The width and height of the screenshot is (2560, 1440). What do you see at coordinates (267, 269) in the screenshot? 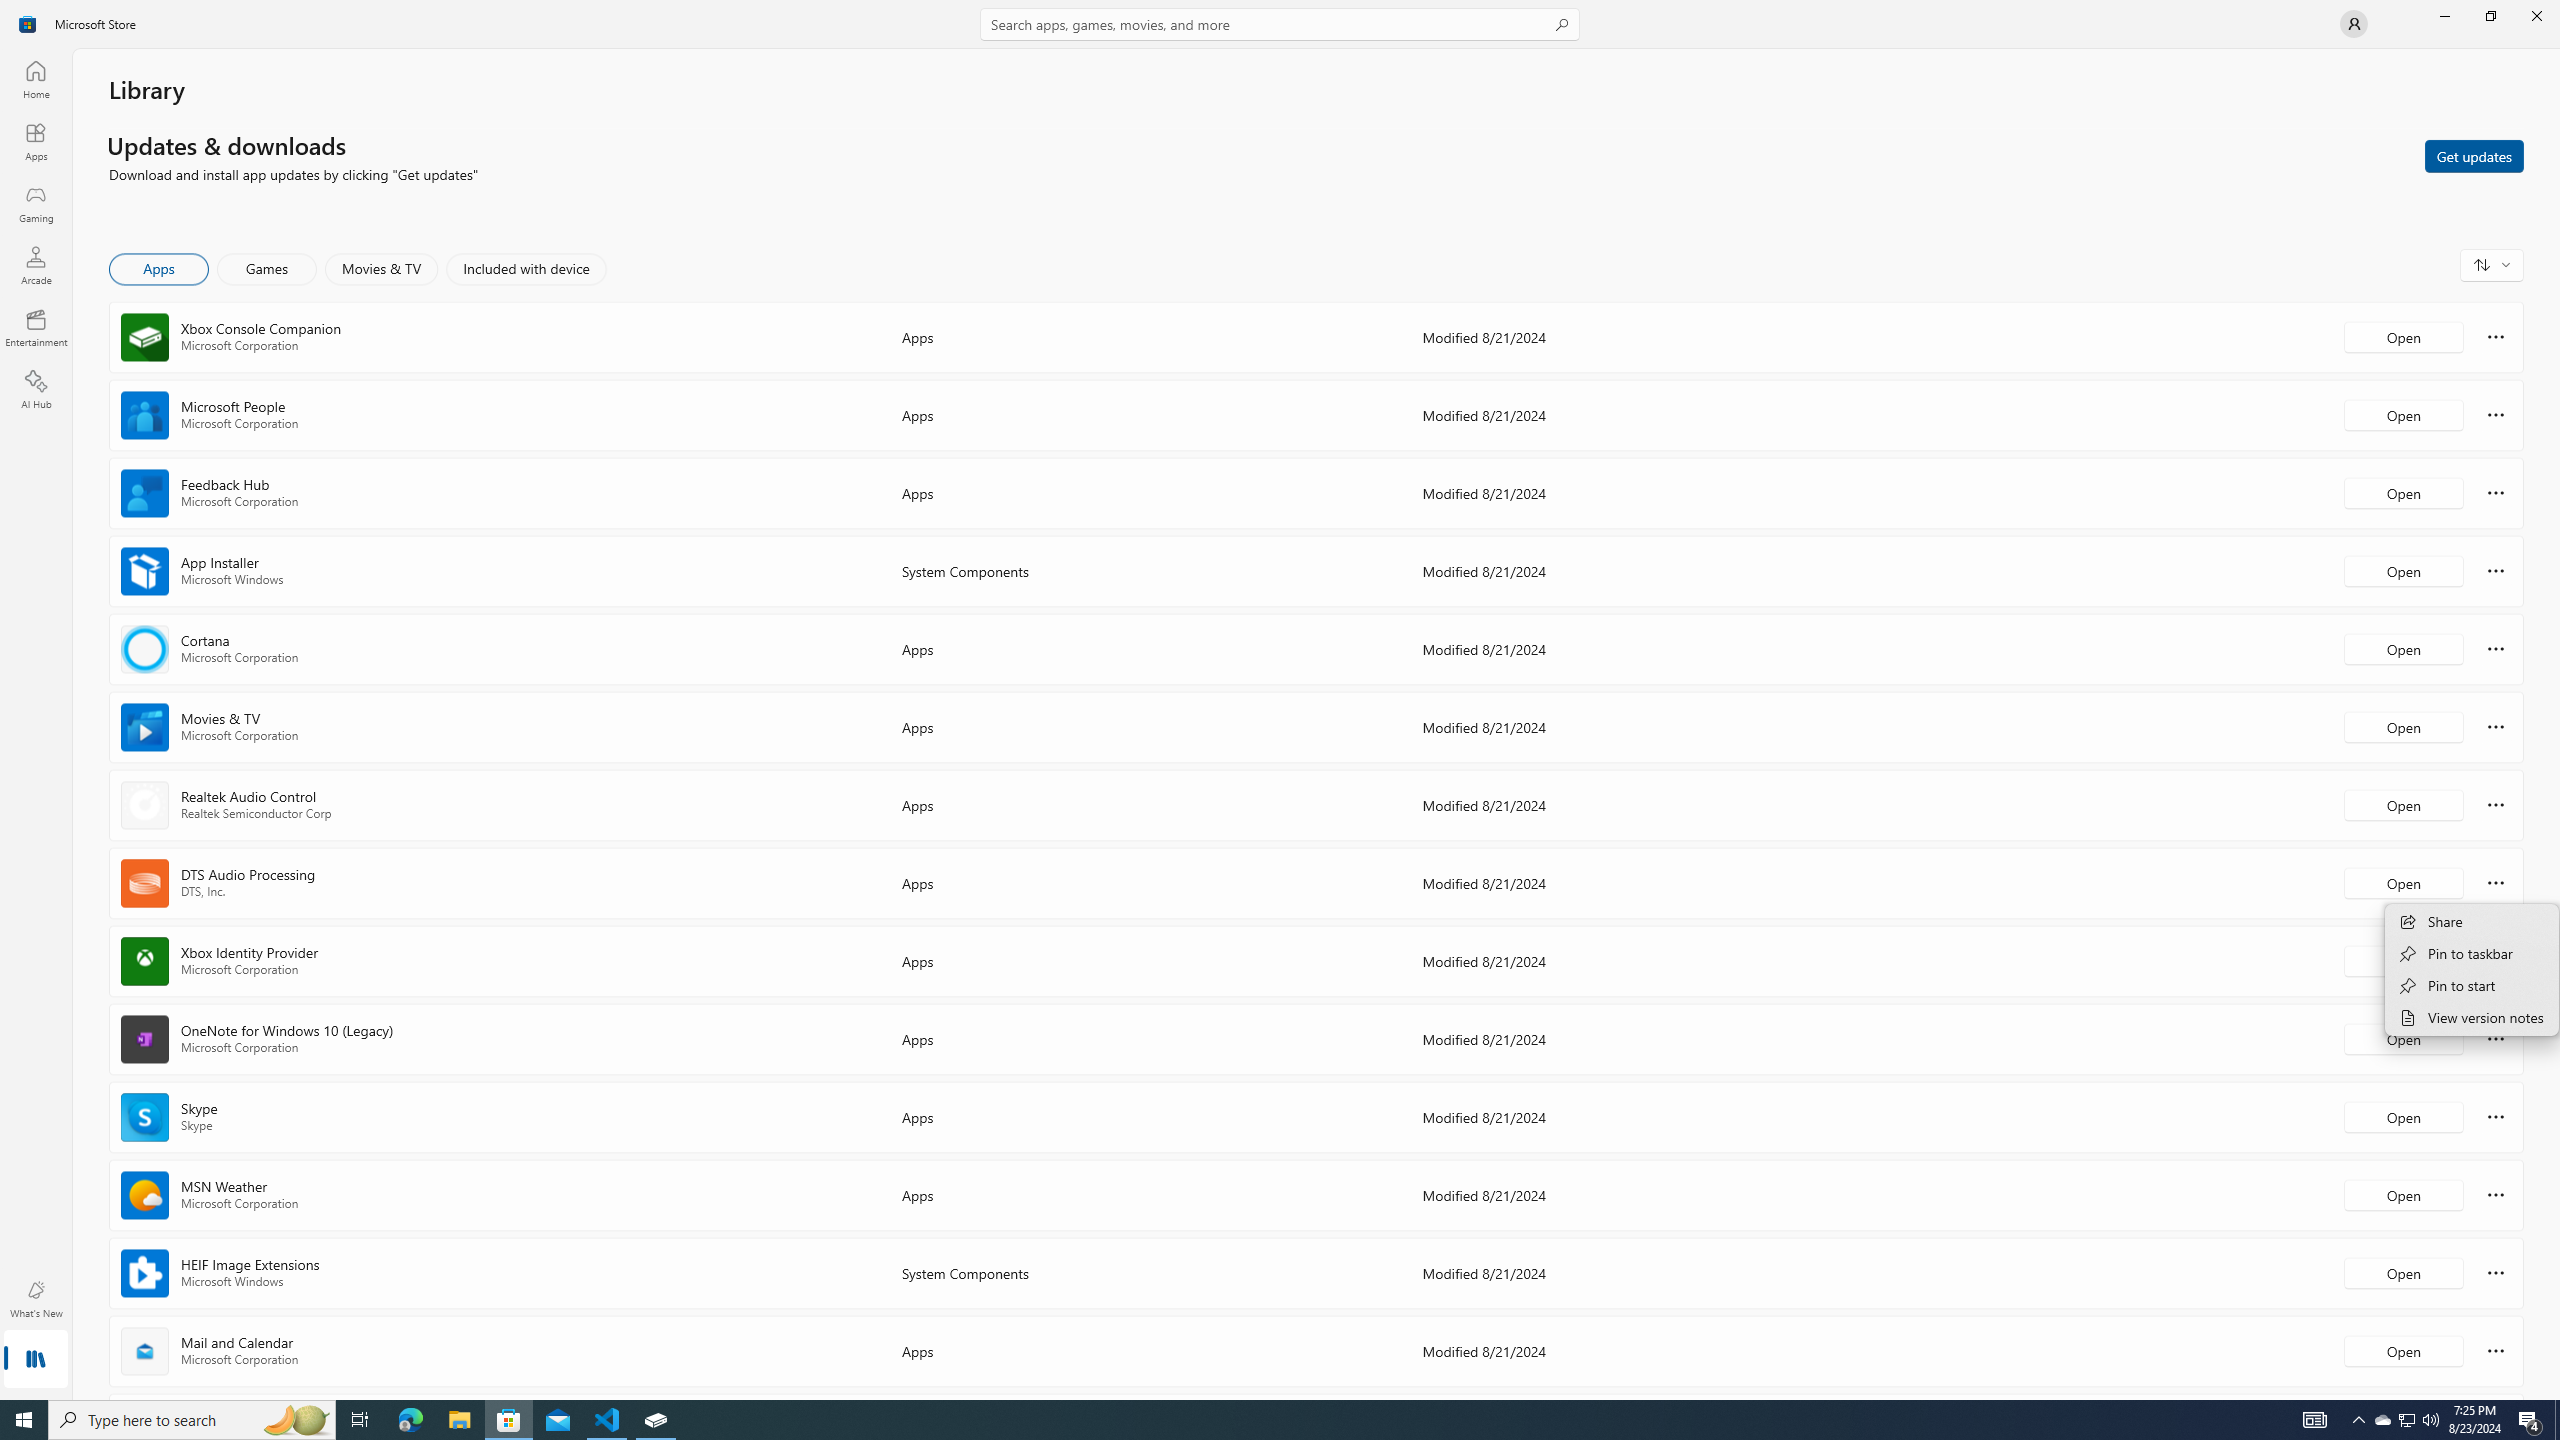
I see `Games` at bounding box center [267, 269].